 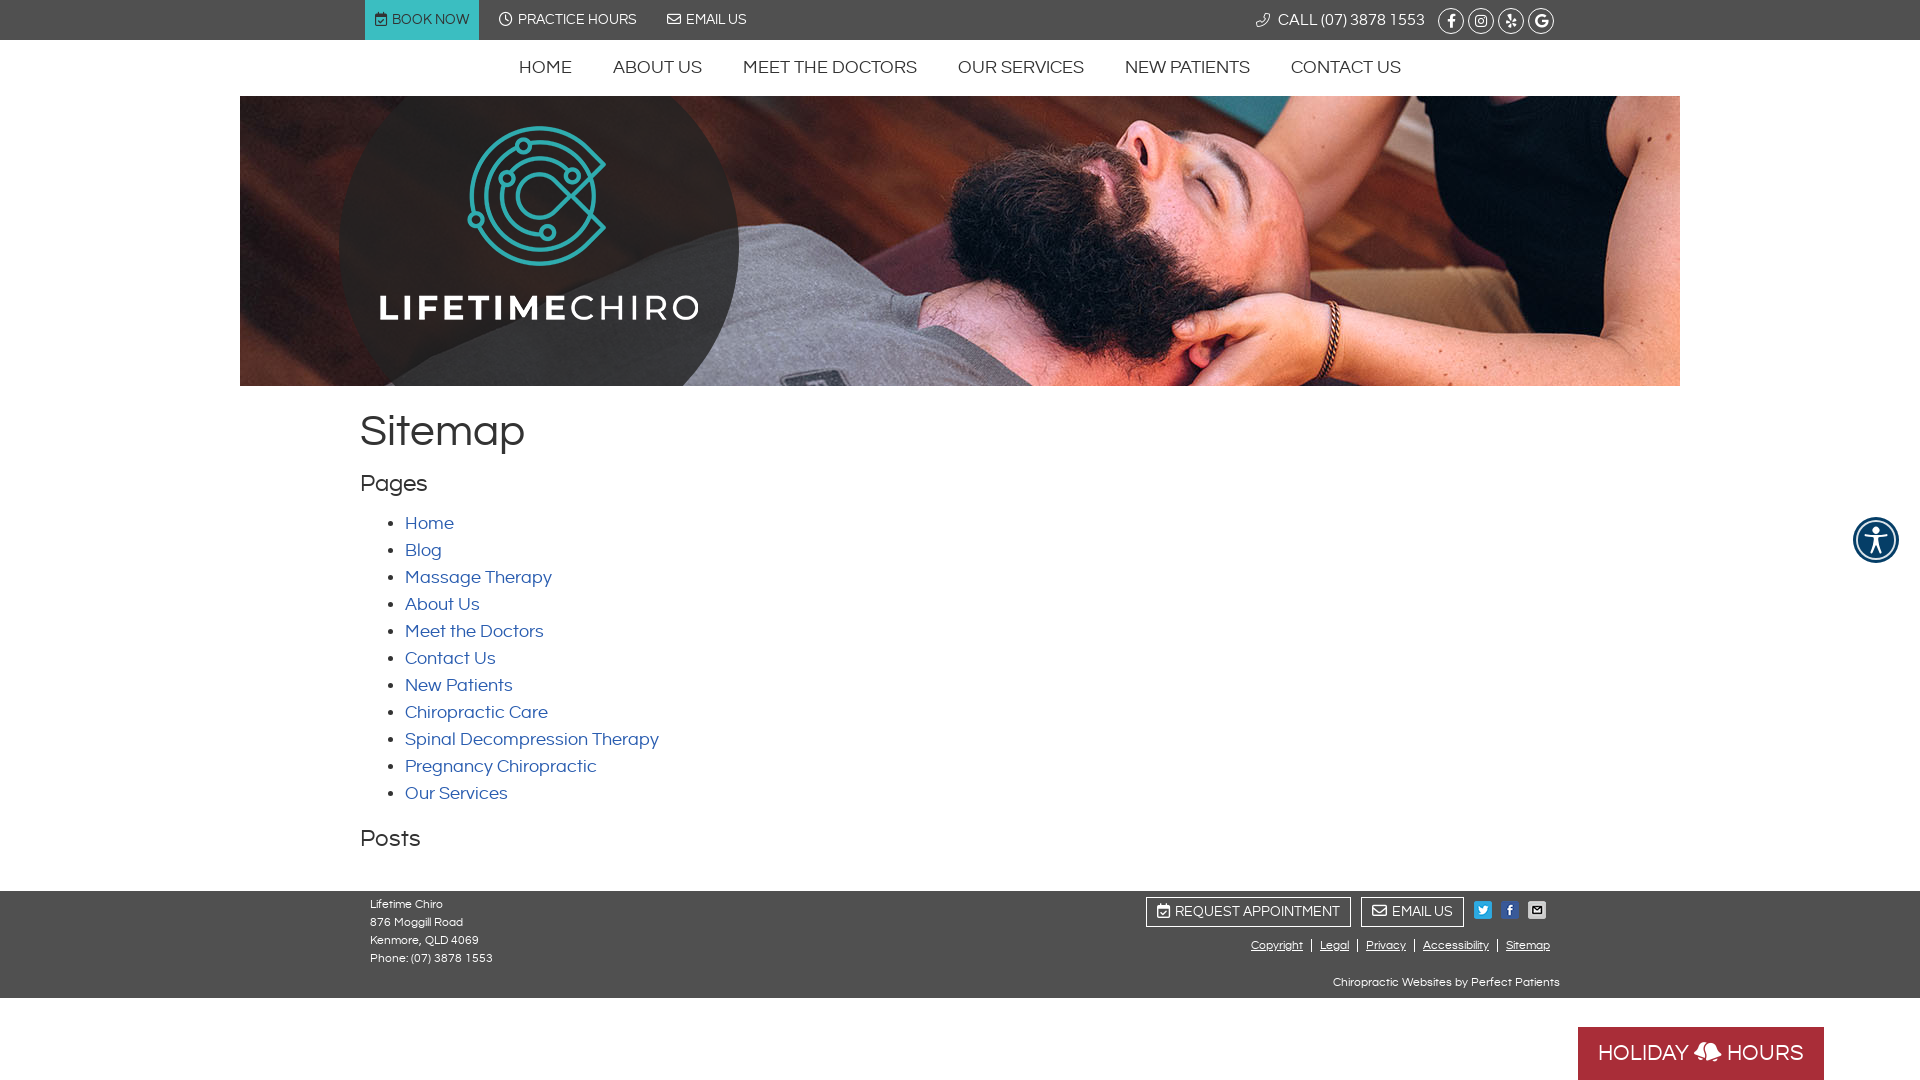 What do you see at coordinates (442, 604) in the screenshot?
I see `About Us` at bounding box center [442, 604].